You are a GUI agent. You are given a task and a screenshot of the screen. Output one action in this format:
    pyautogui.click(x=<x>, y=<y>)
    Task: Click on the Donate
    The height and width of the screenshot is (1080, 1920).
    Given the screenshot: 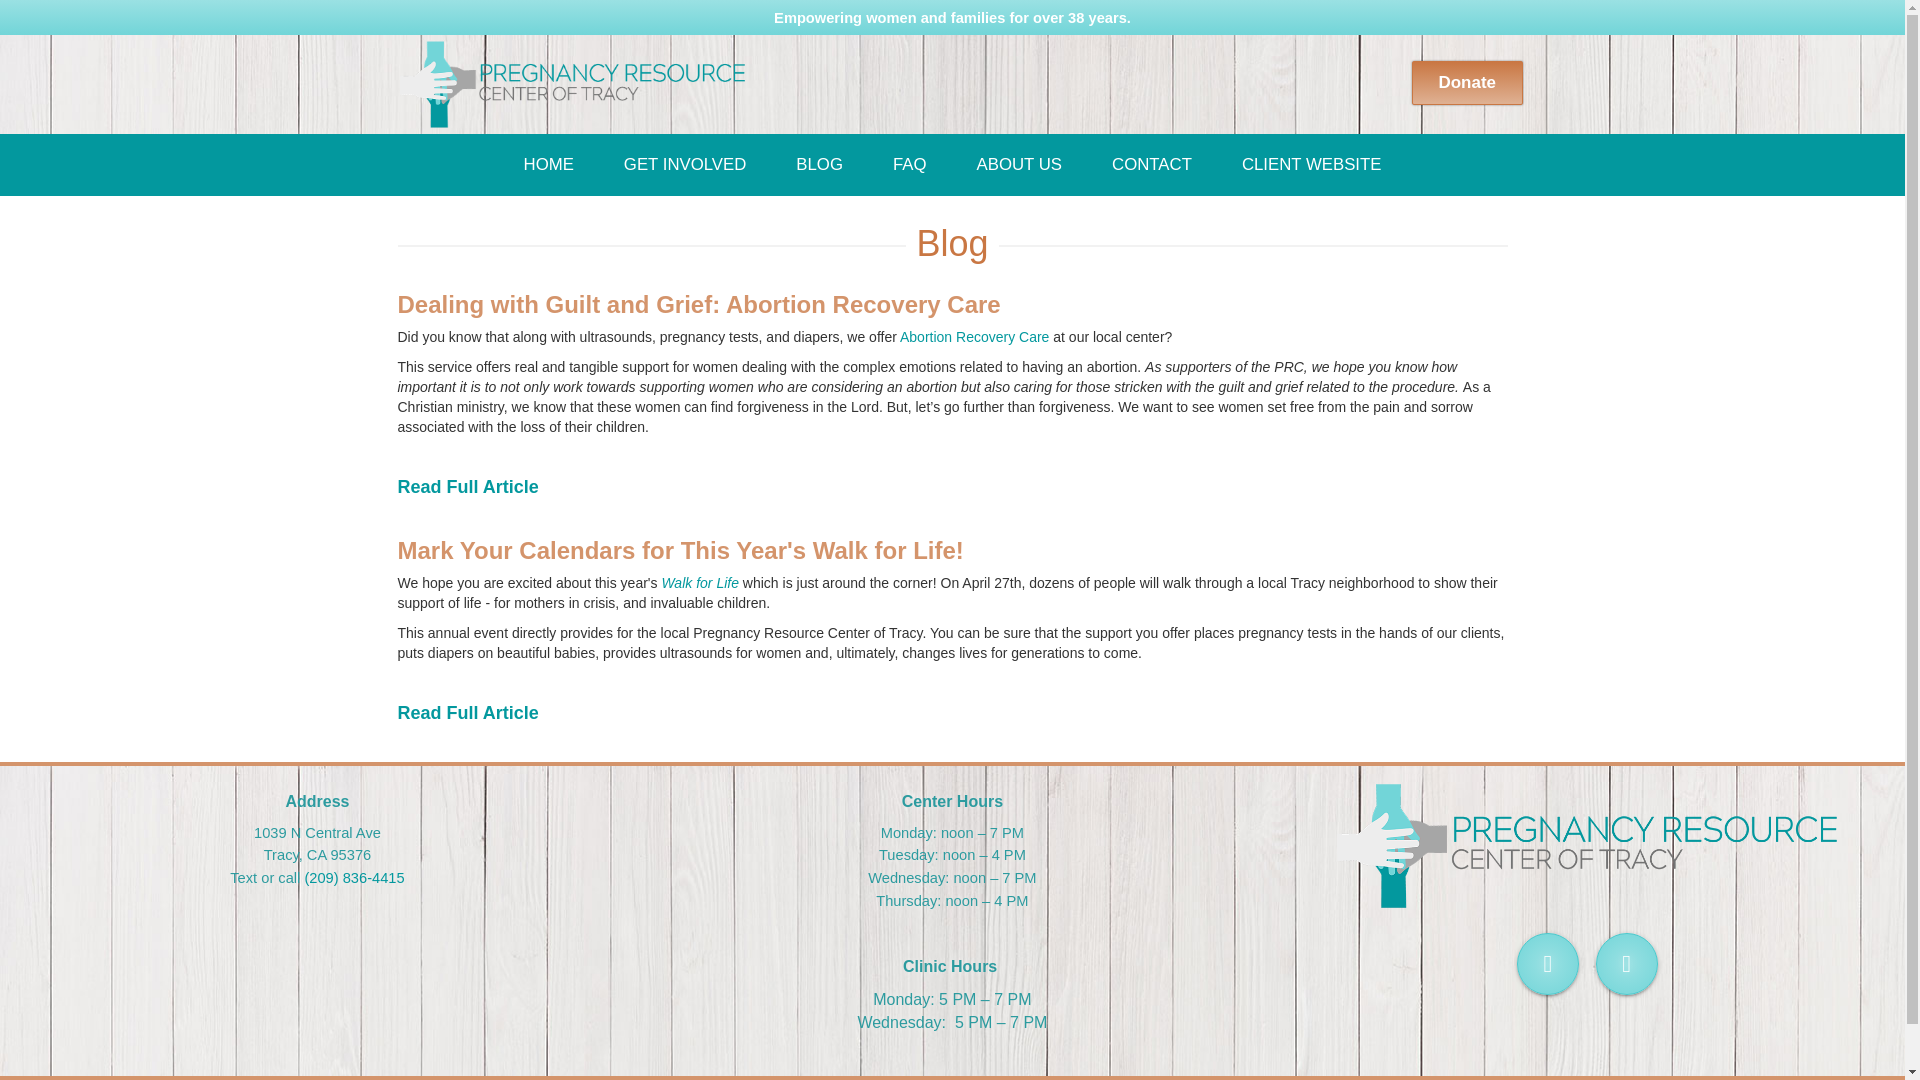 What is the action you would take?
    pyautogui.click(x=1466, y=82)
    